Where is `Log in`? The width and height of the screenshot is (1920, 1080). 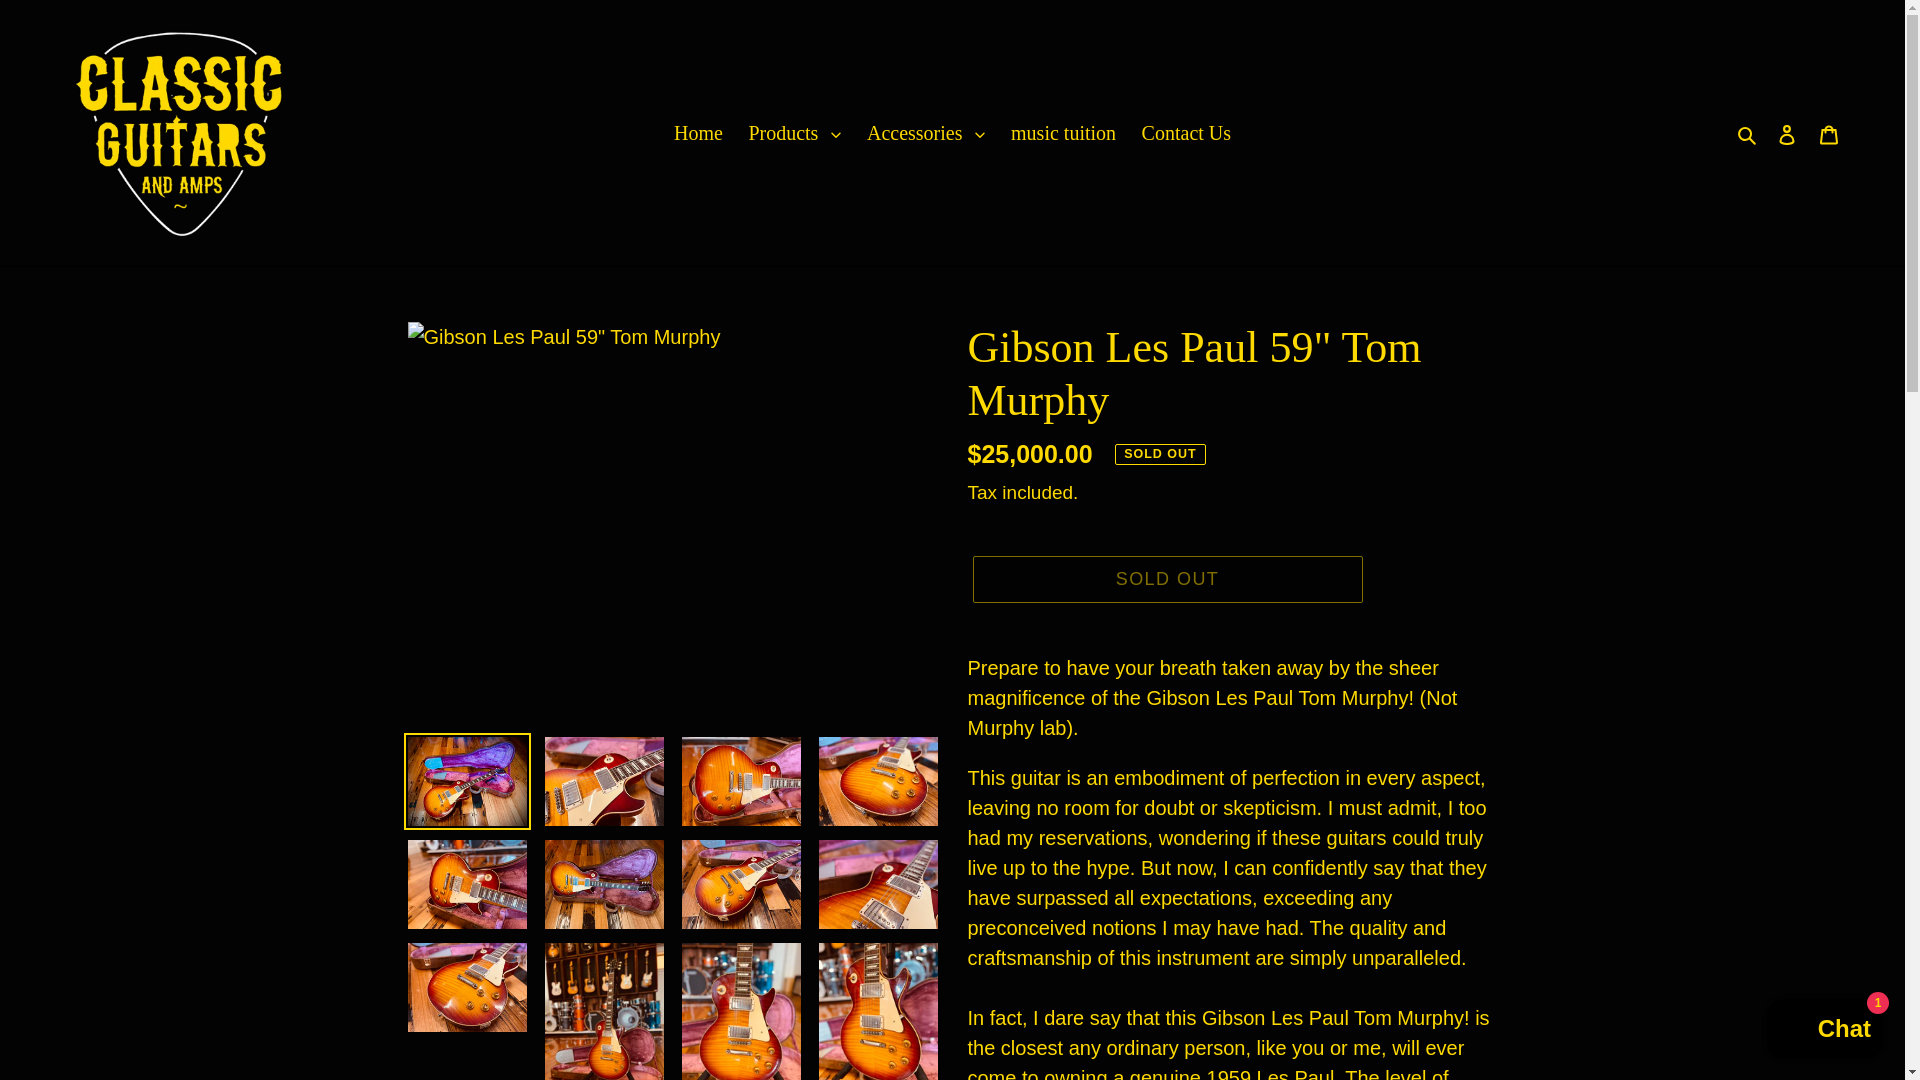 Log in is located at coordinates (1787, 132).